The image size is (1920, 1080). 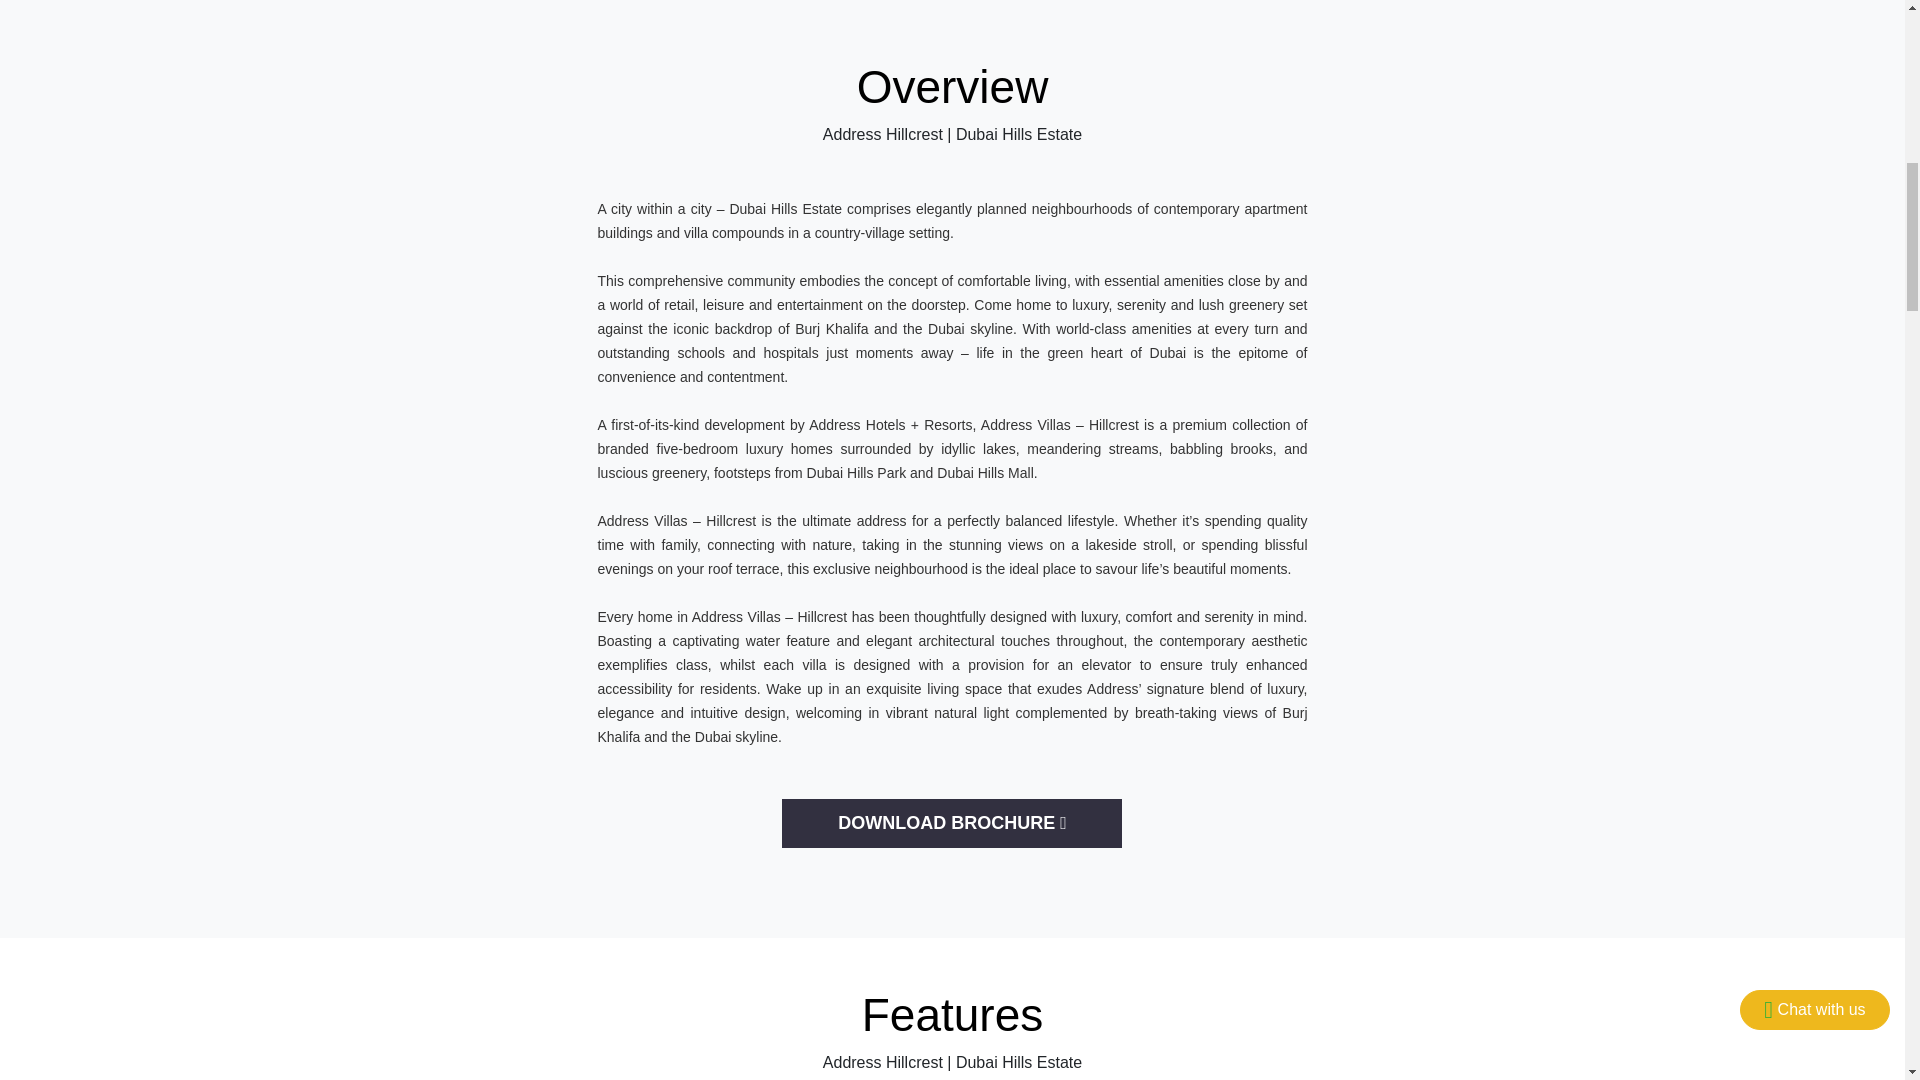 What do you see at coordinates (951, 823) in the screenshot?
I see `DOWNLOAD BROCHURE` at bounding box center [951, 823].